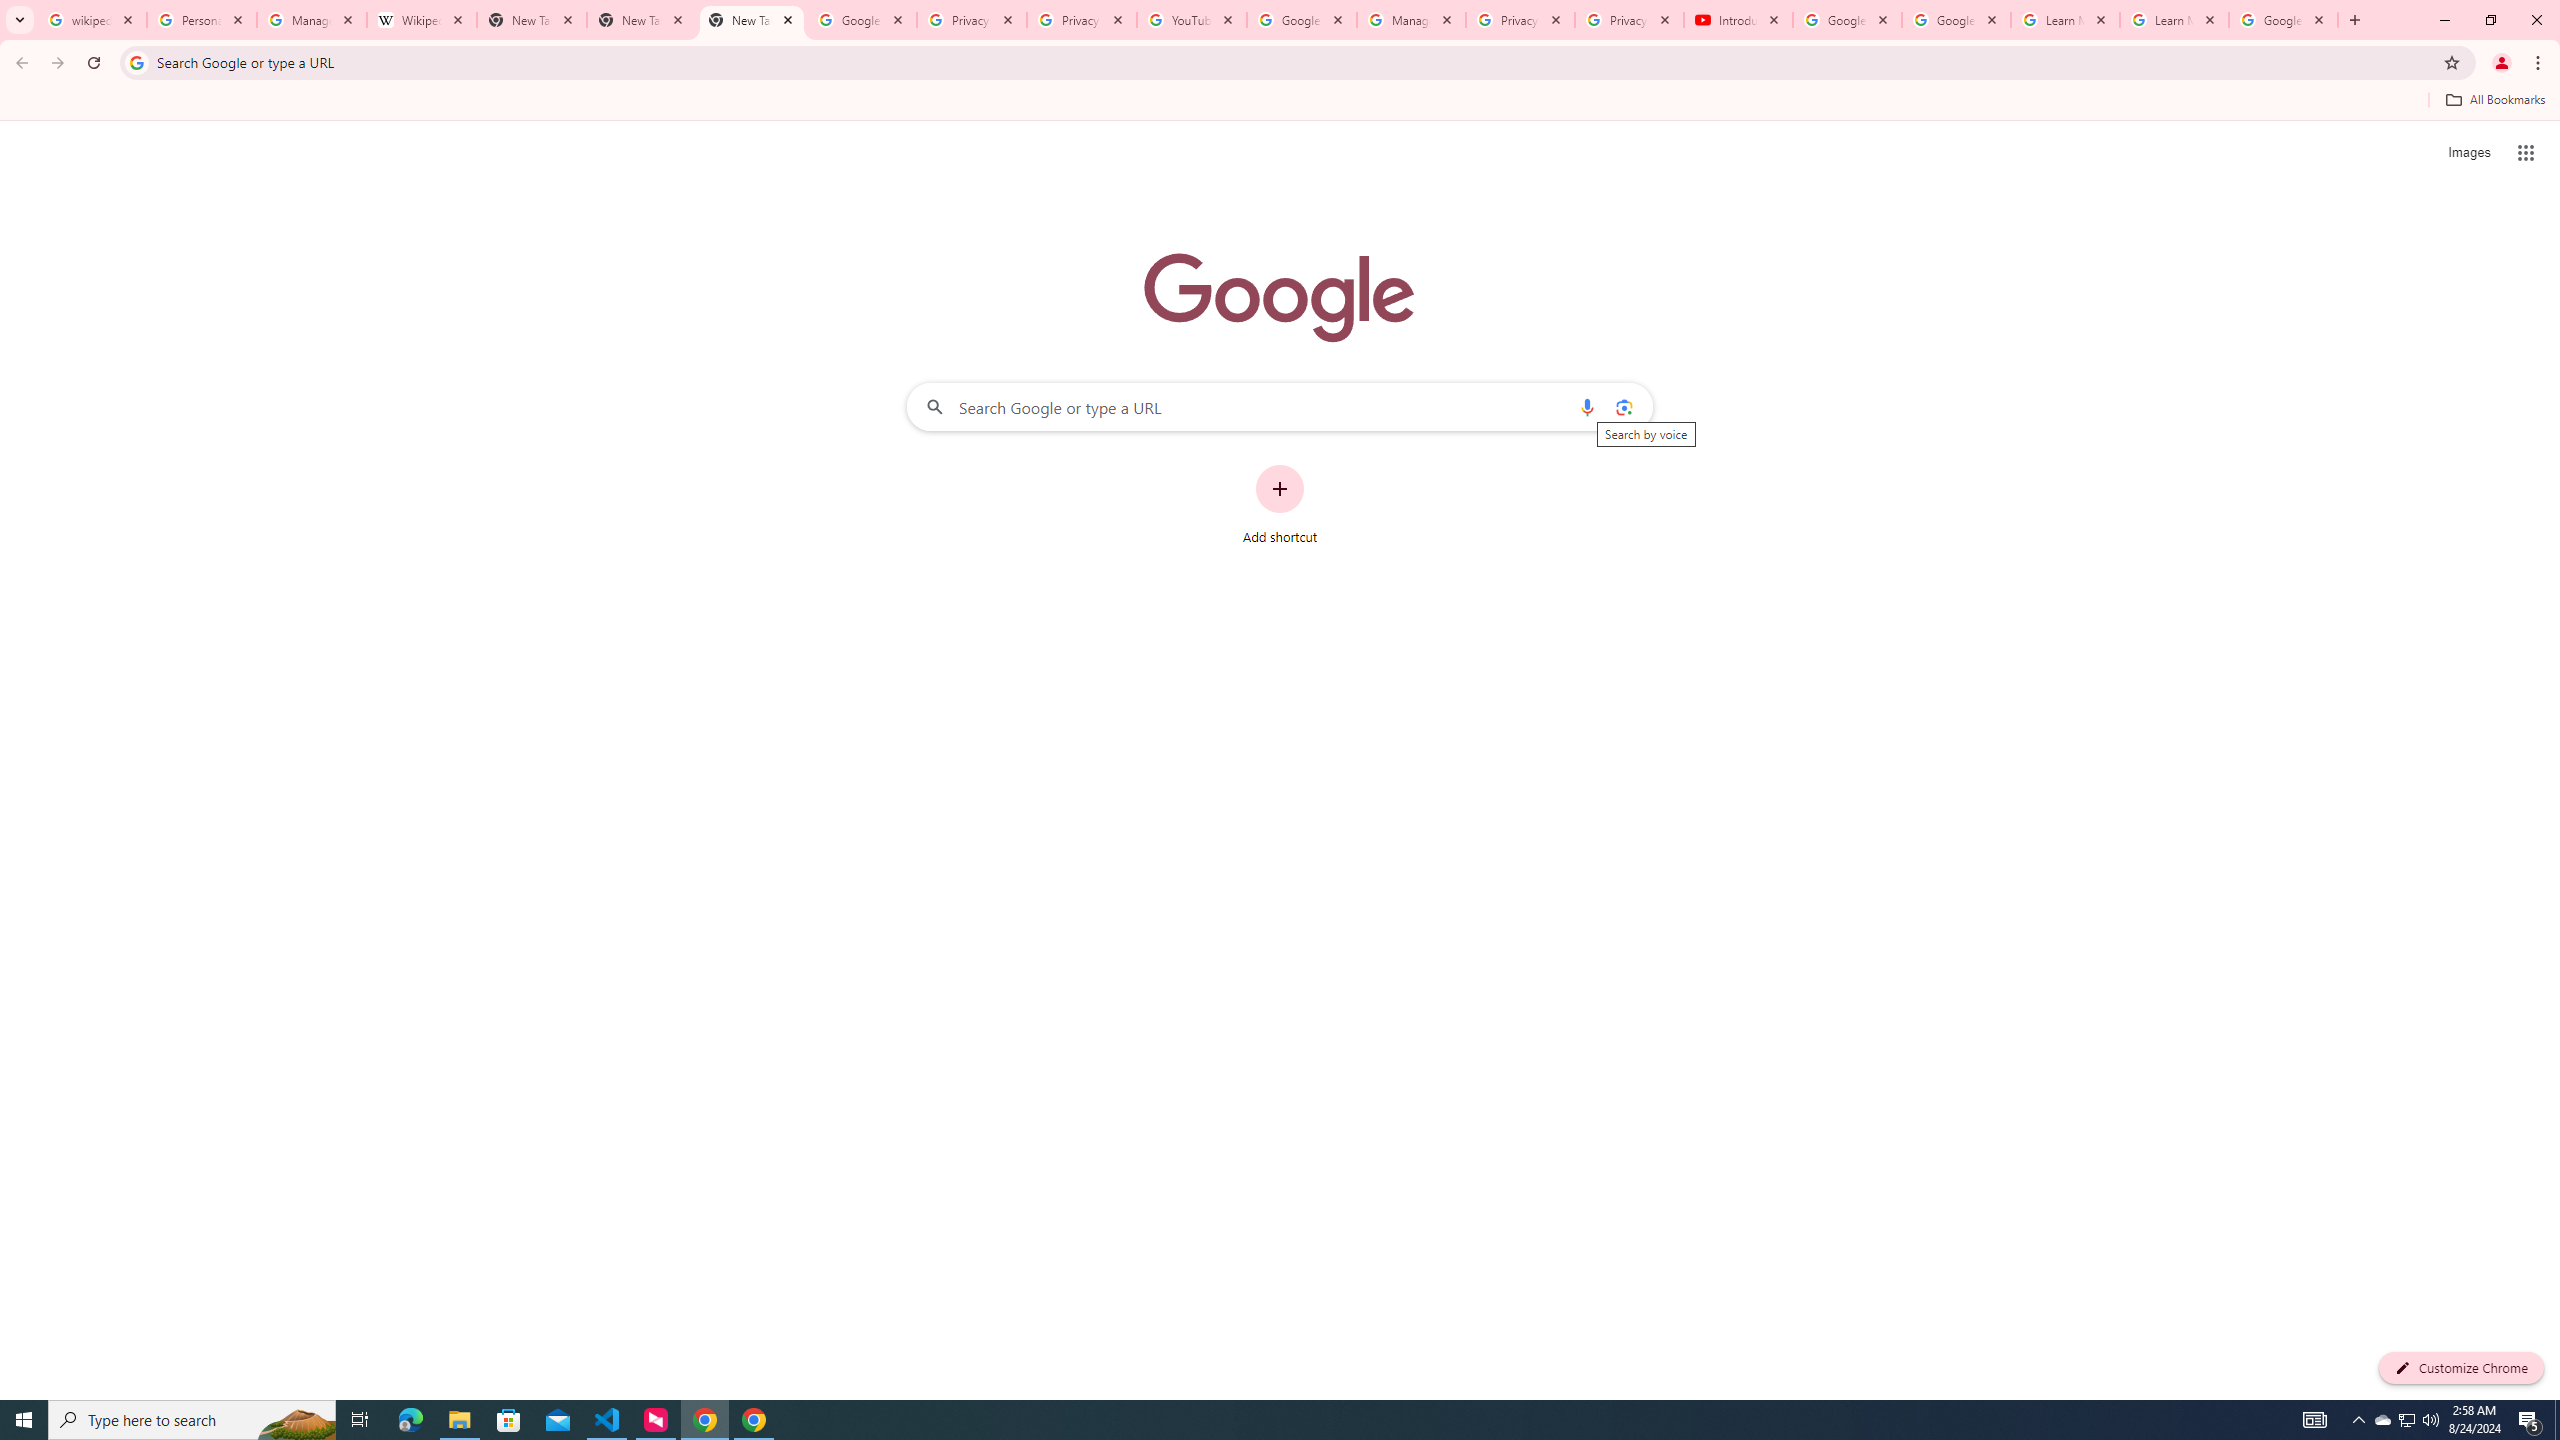 The width and height of the screenshot is (2560, 1440). Describe the element at coordinates (2283, 20) in the screenshot. I see `Google Account` at that location.